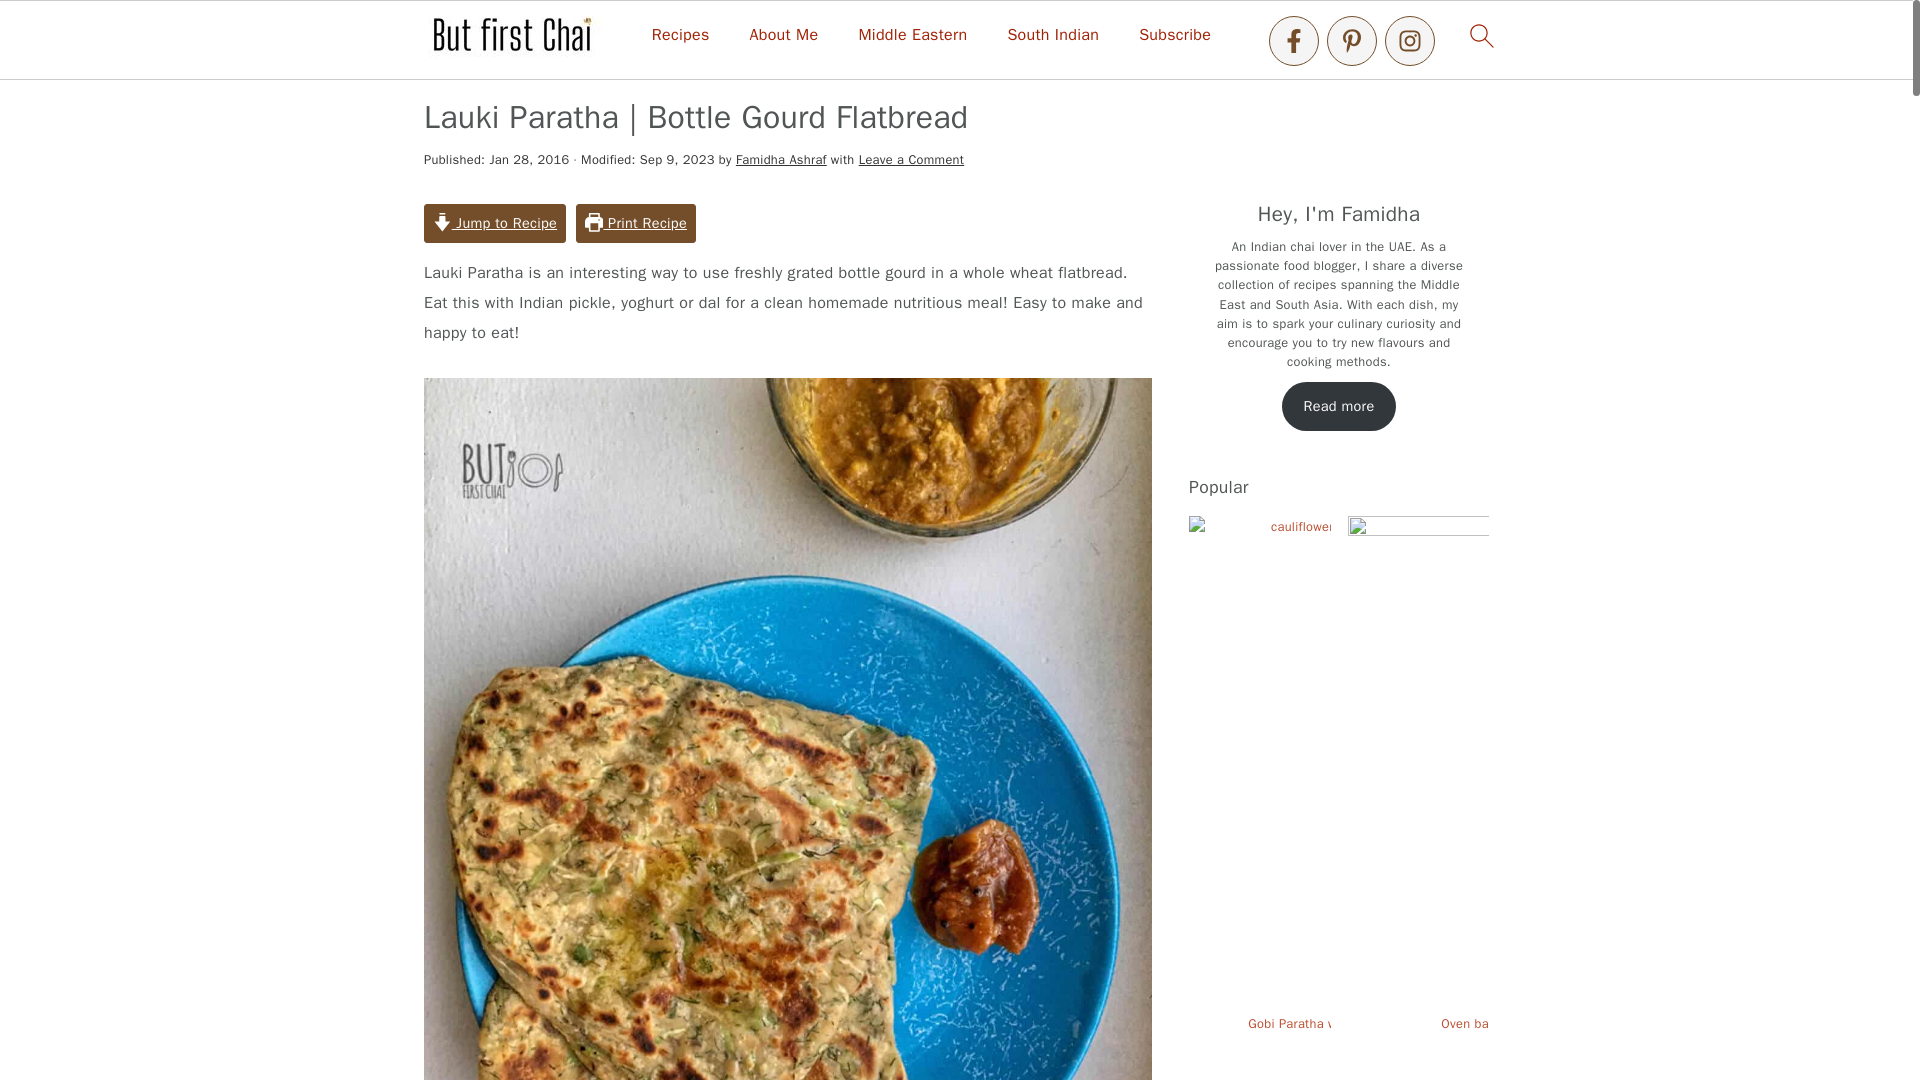  What do you see at coordinates (512, 66) in the screenshot?
I see `Recipes` at bounding box center [512, 66].